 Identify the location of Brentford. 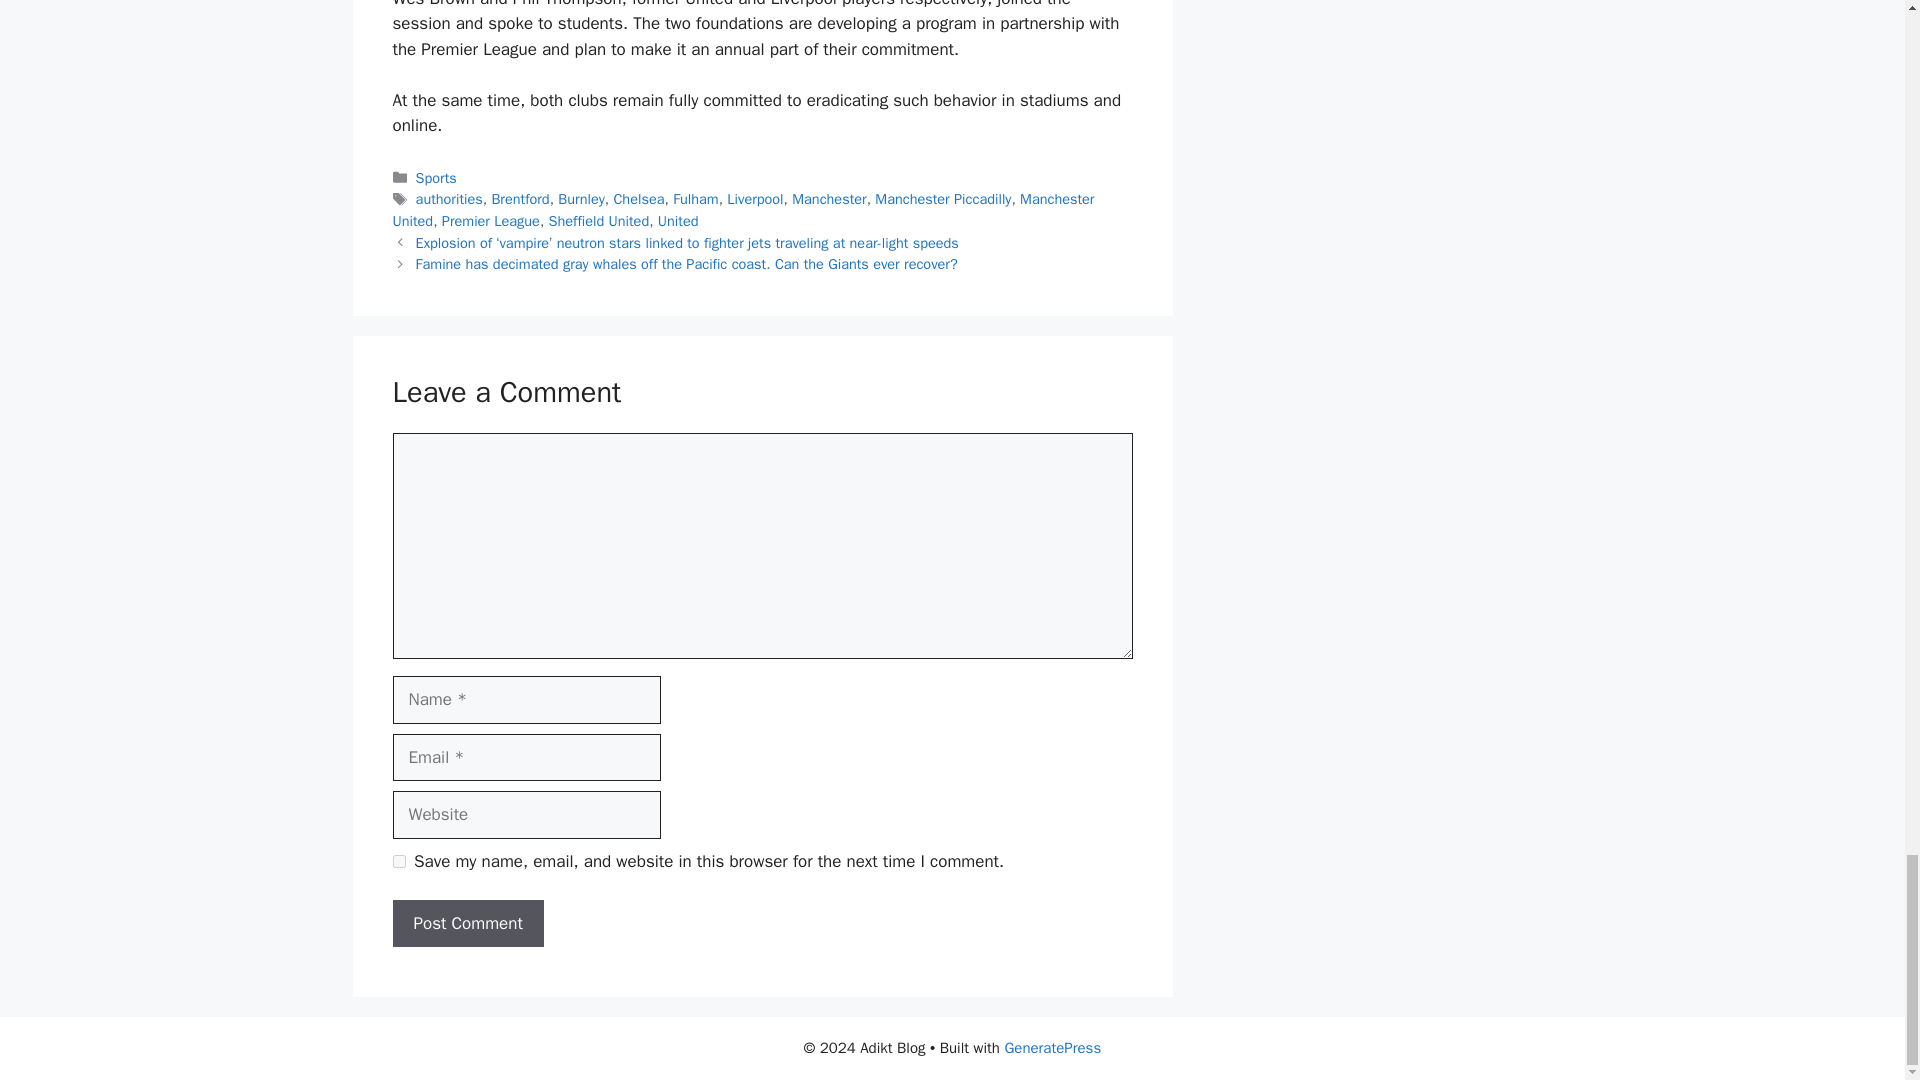
(520, 199).